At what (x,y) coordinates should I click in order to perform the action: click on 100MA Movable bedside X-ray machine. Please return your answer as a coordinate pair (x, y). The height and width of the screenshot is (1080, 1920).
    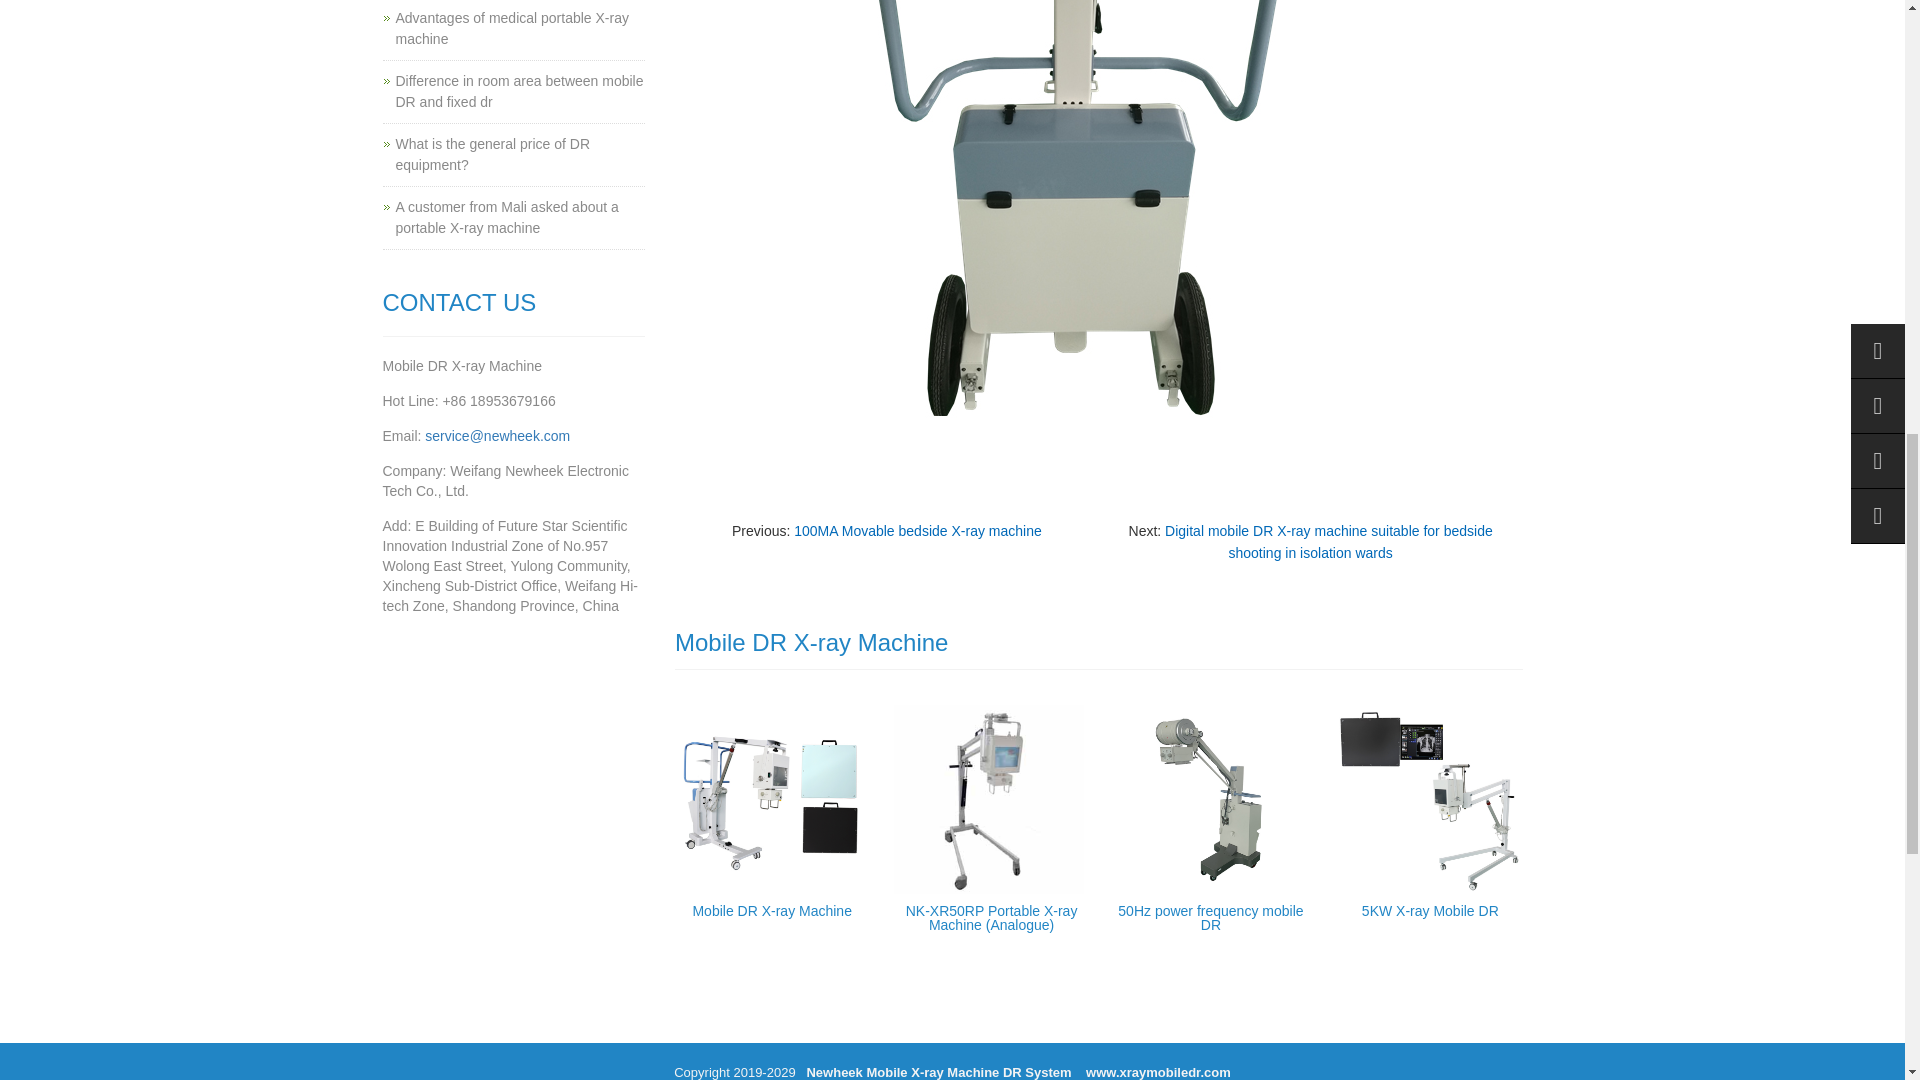
    Looking at the image, I should click on (917, 530).